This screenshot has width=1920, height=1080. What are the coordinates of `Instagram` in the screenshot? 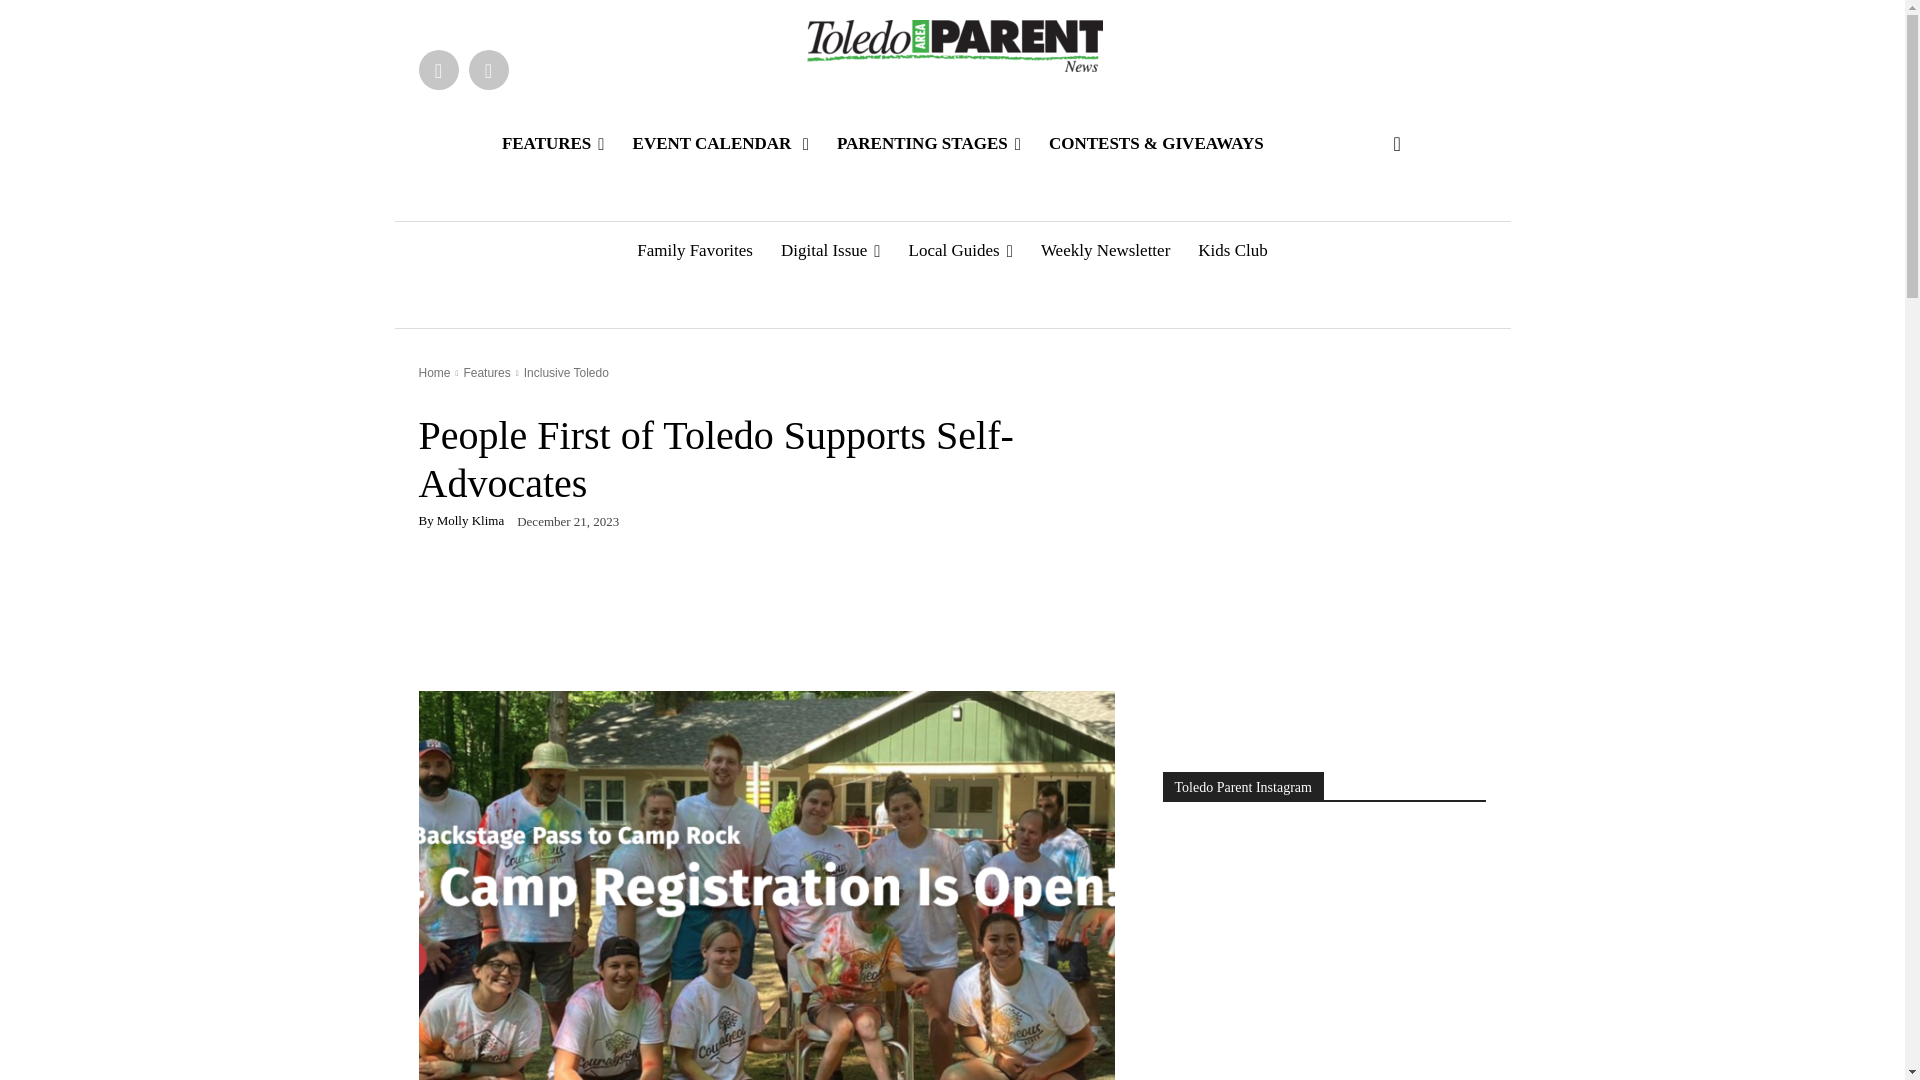 It's located at (488, 69).